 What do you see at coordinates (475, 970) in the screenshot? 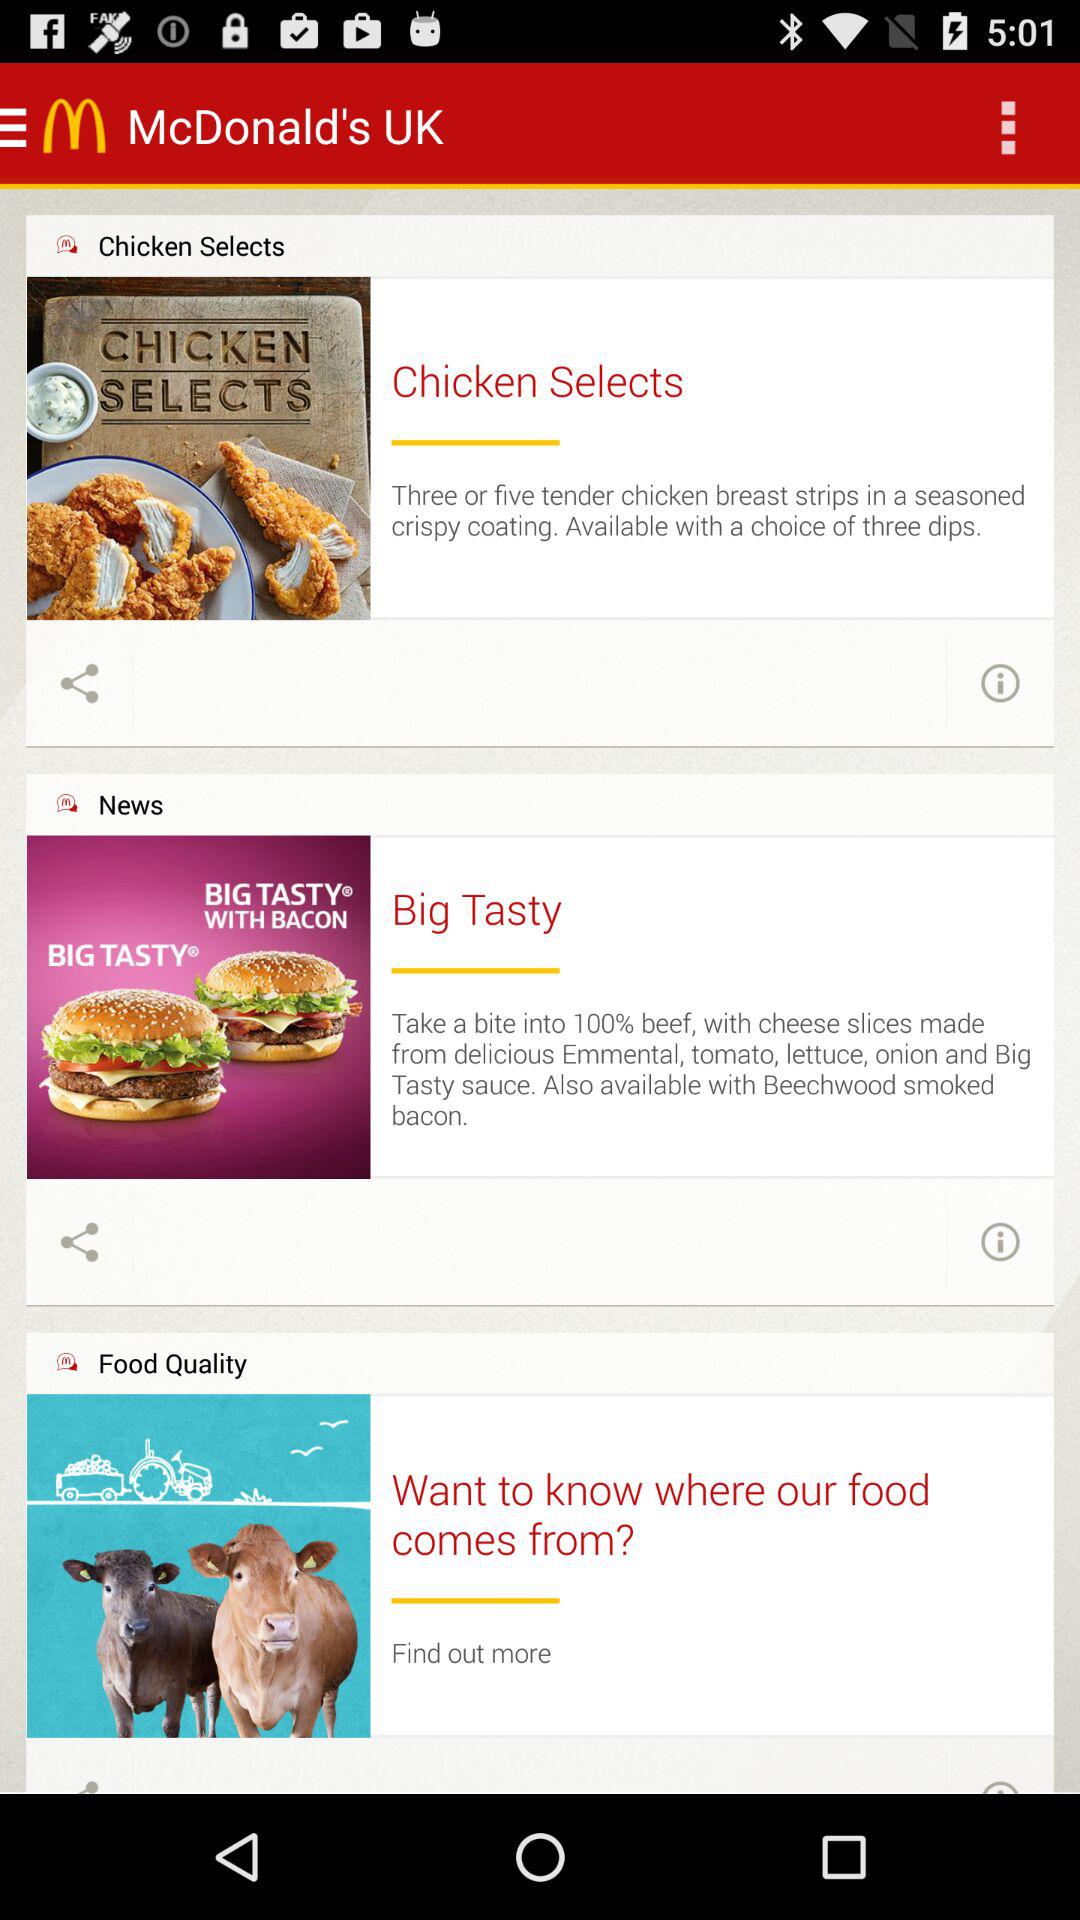
I see `press item above take a bite` at bounding box center [475, 970].